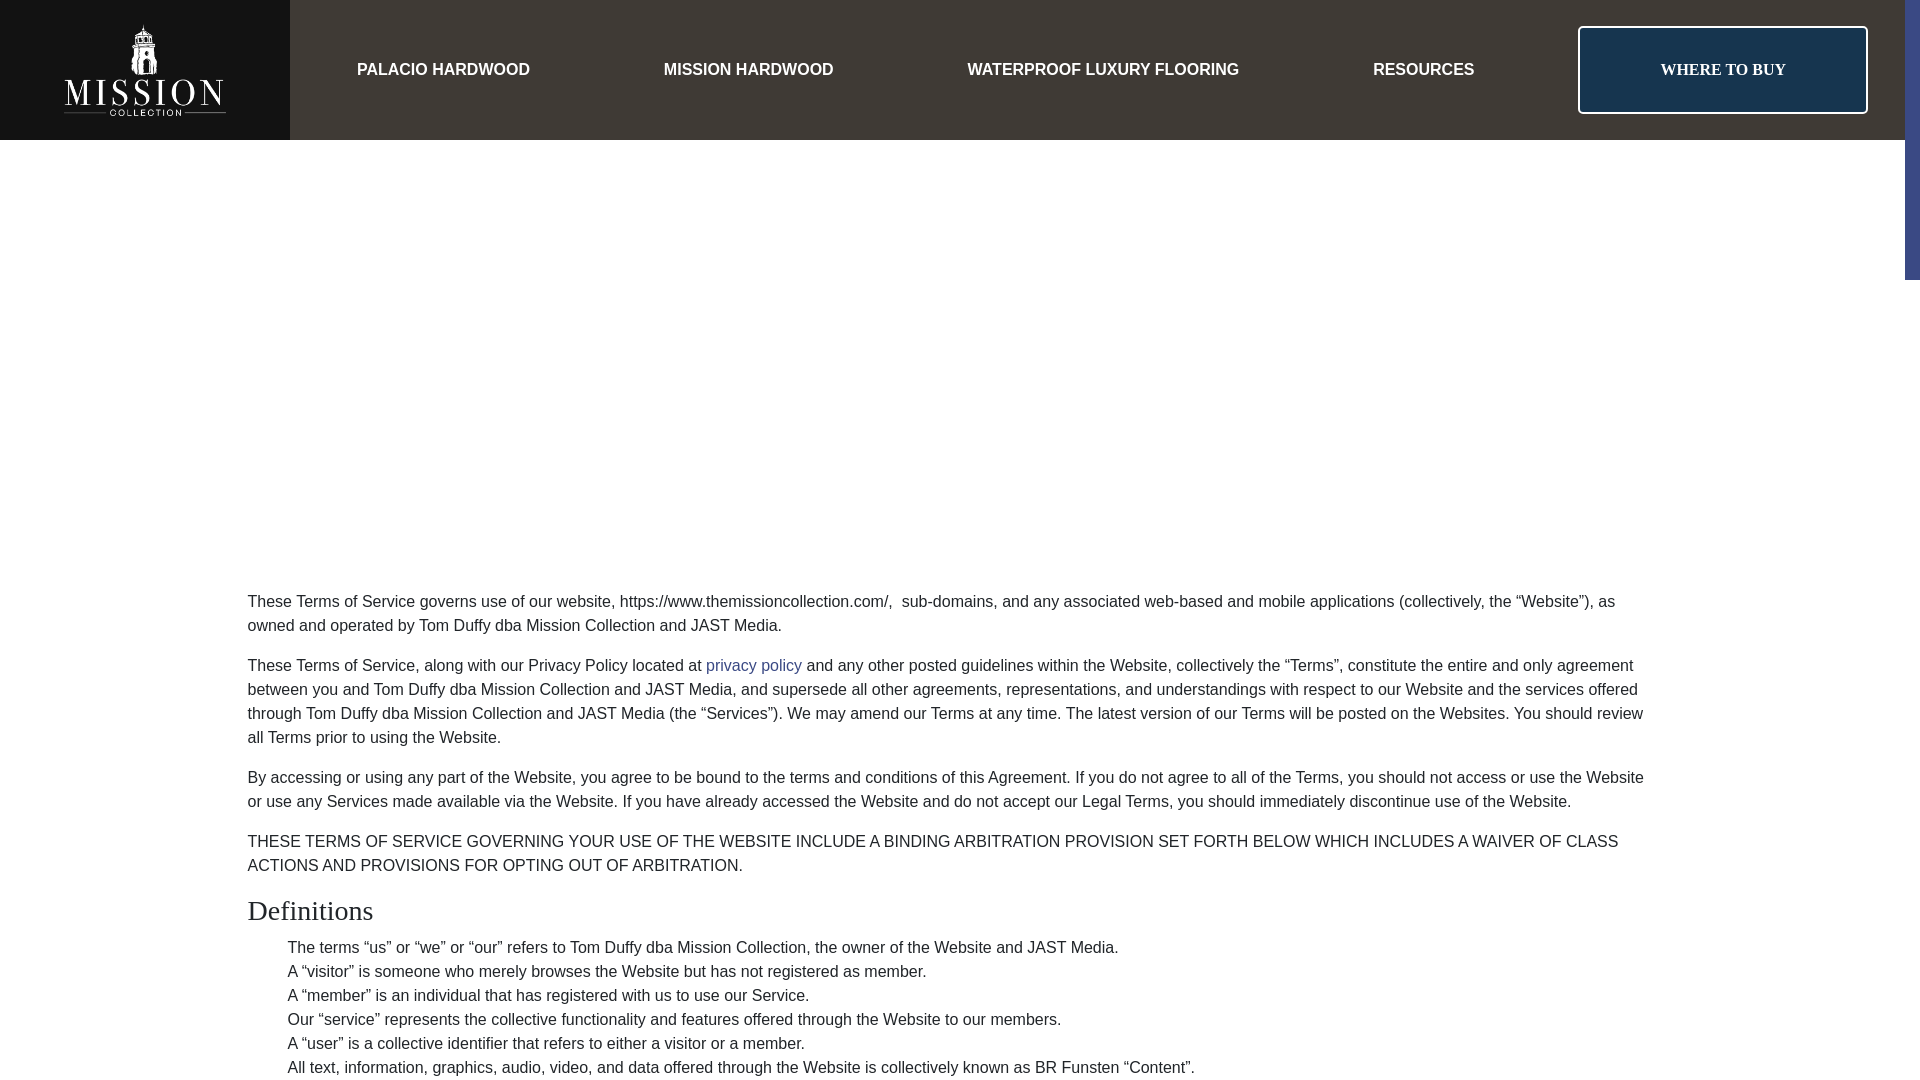  I want to click on Palacio Hardwood, so click(443, 70).